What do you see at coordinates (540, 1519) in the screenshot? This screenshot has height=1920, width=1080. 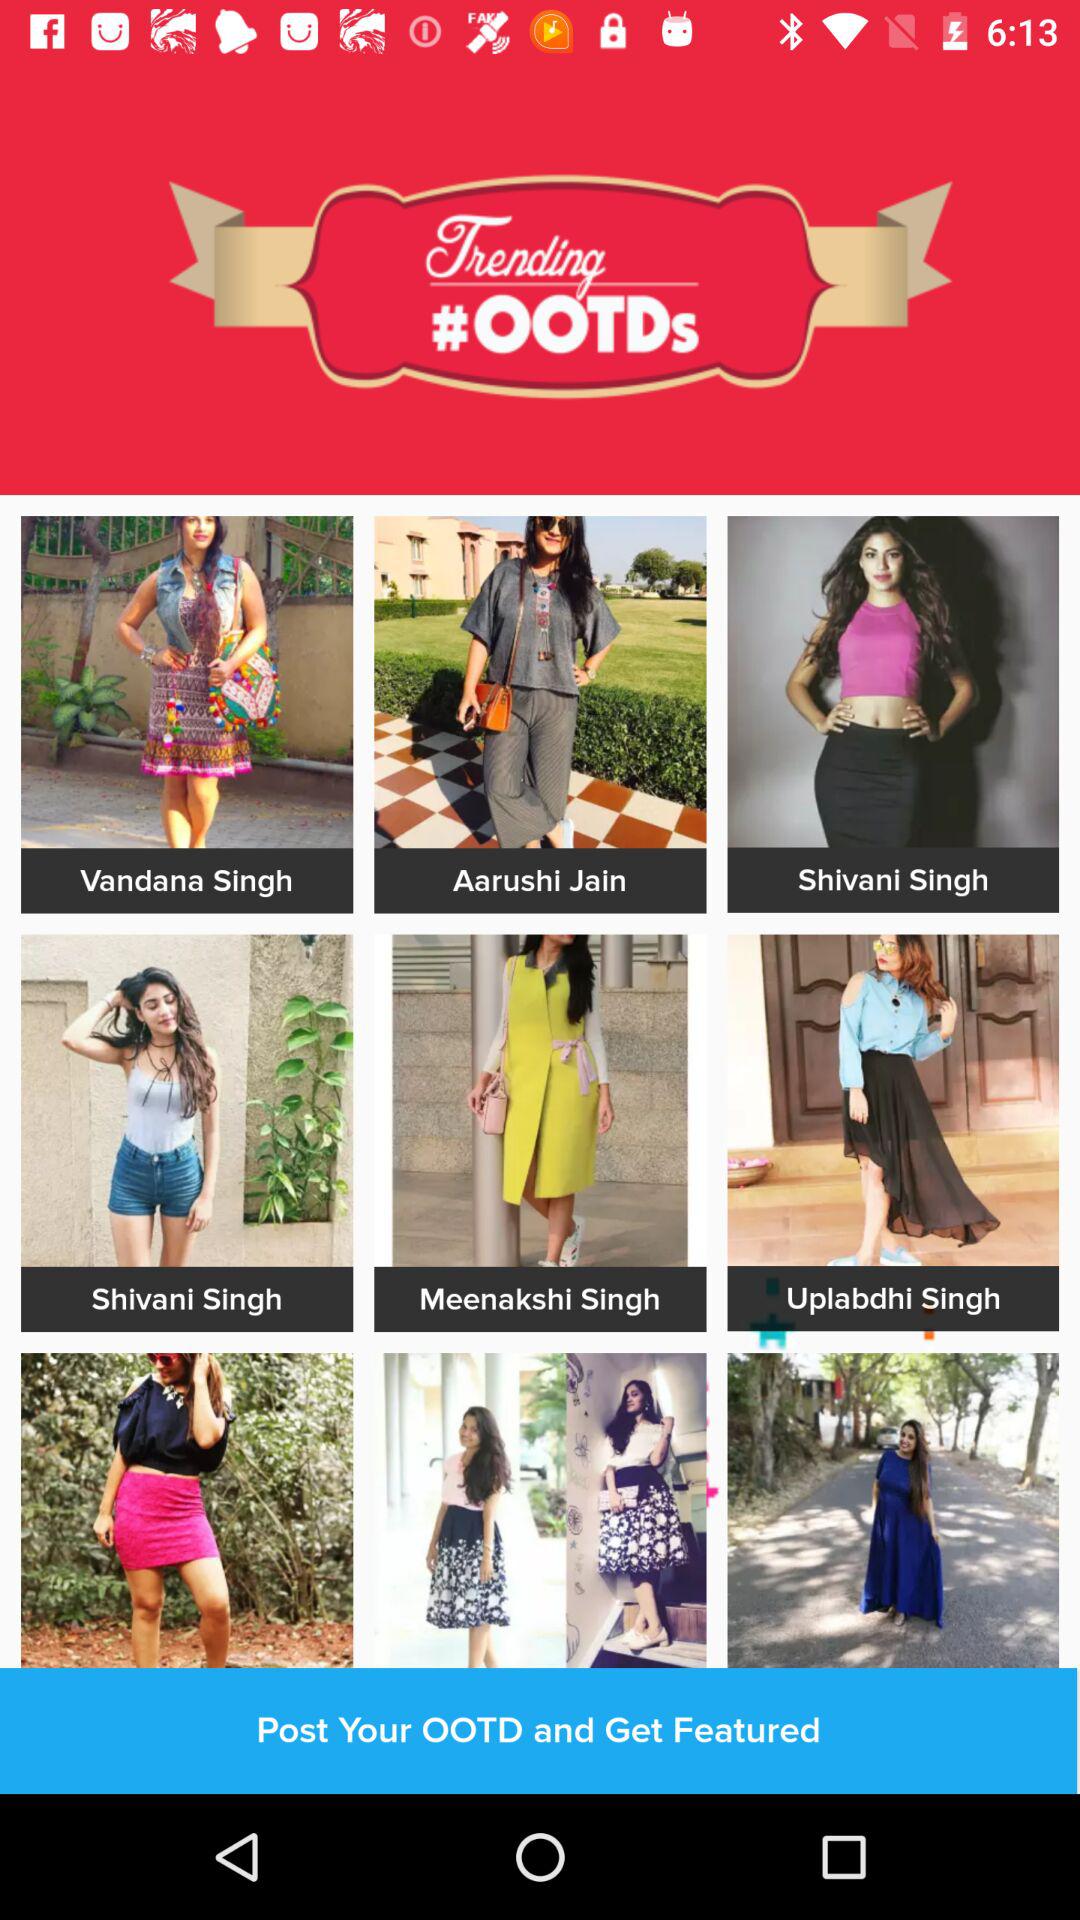 I see `click on photo` at bounding box center [540, 1519].